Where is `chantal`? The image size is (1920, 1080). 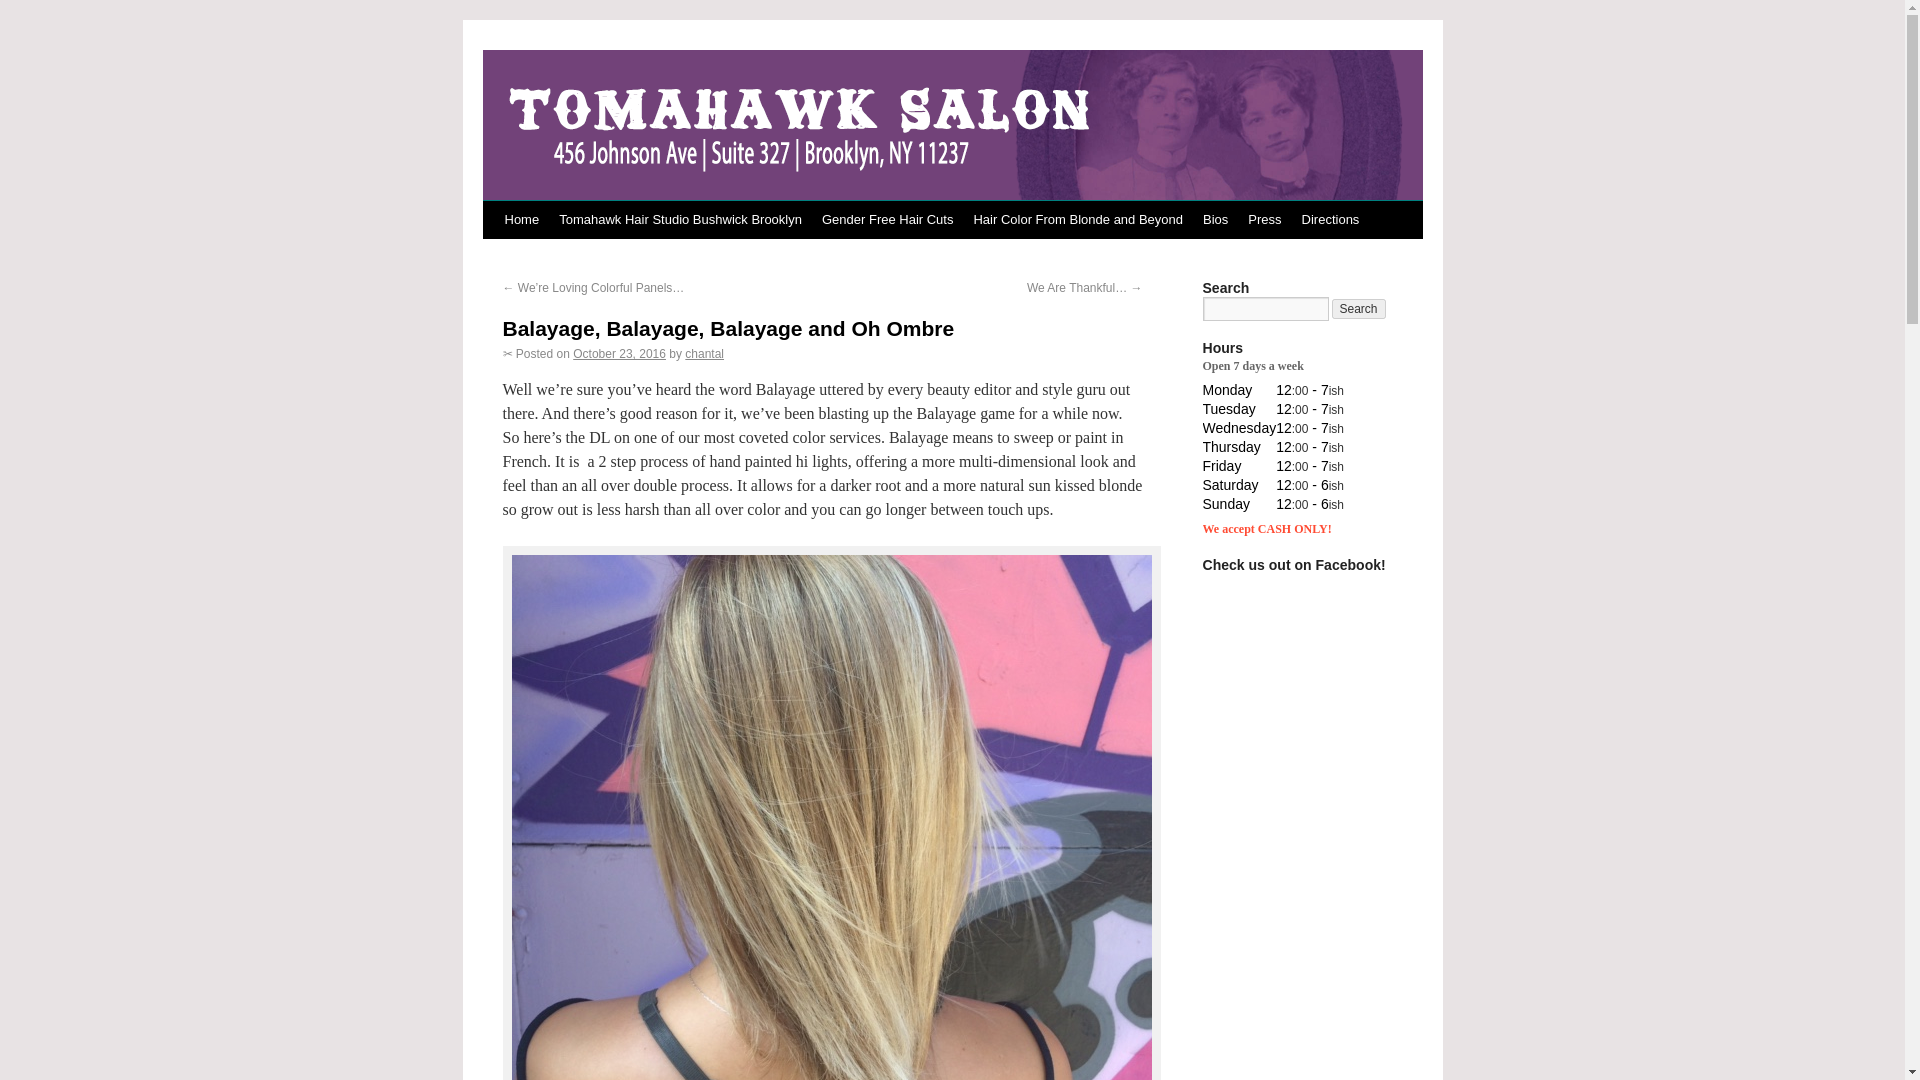
chantal is located at coordinates (704, 353).